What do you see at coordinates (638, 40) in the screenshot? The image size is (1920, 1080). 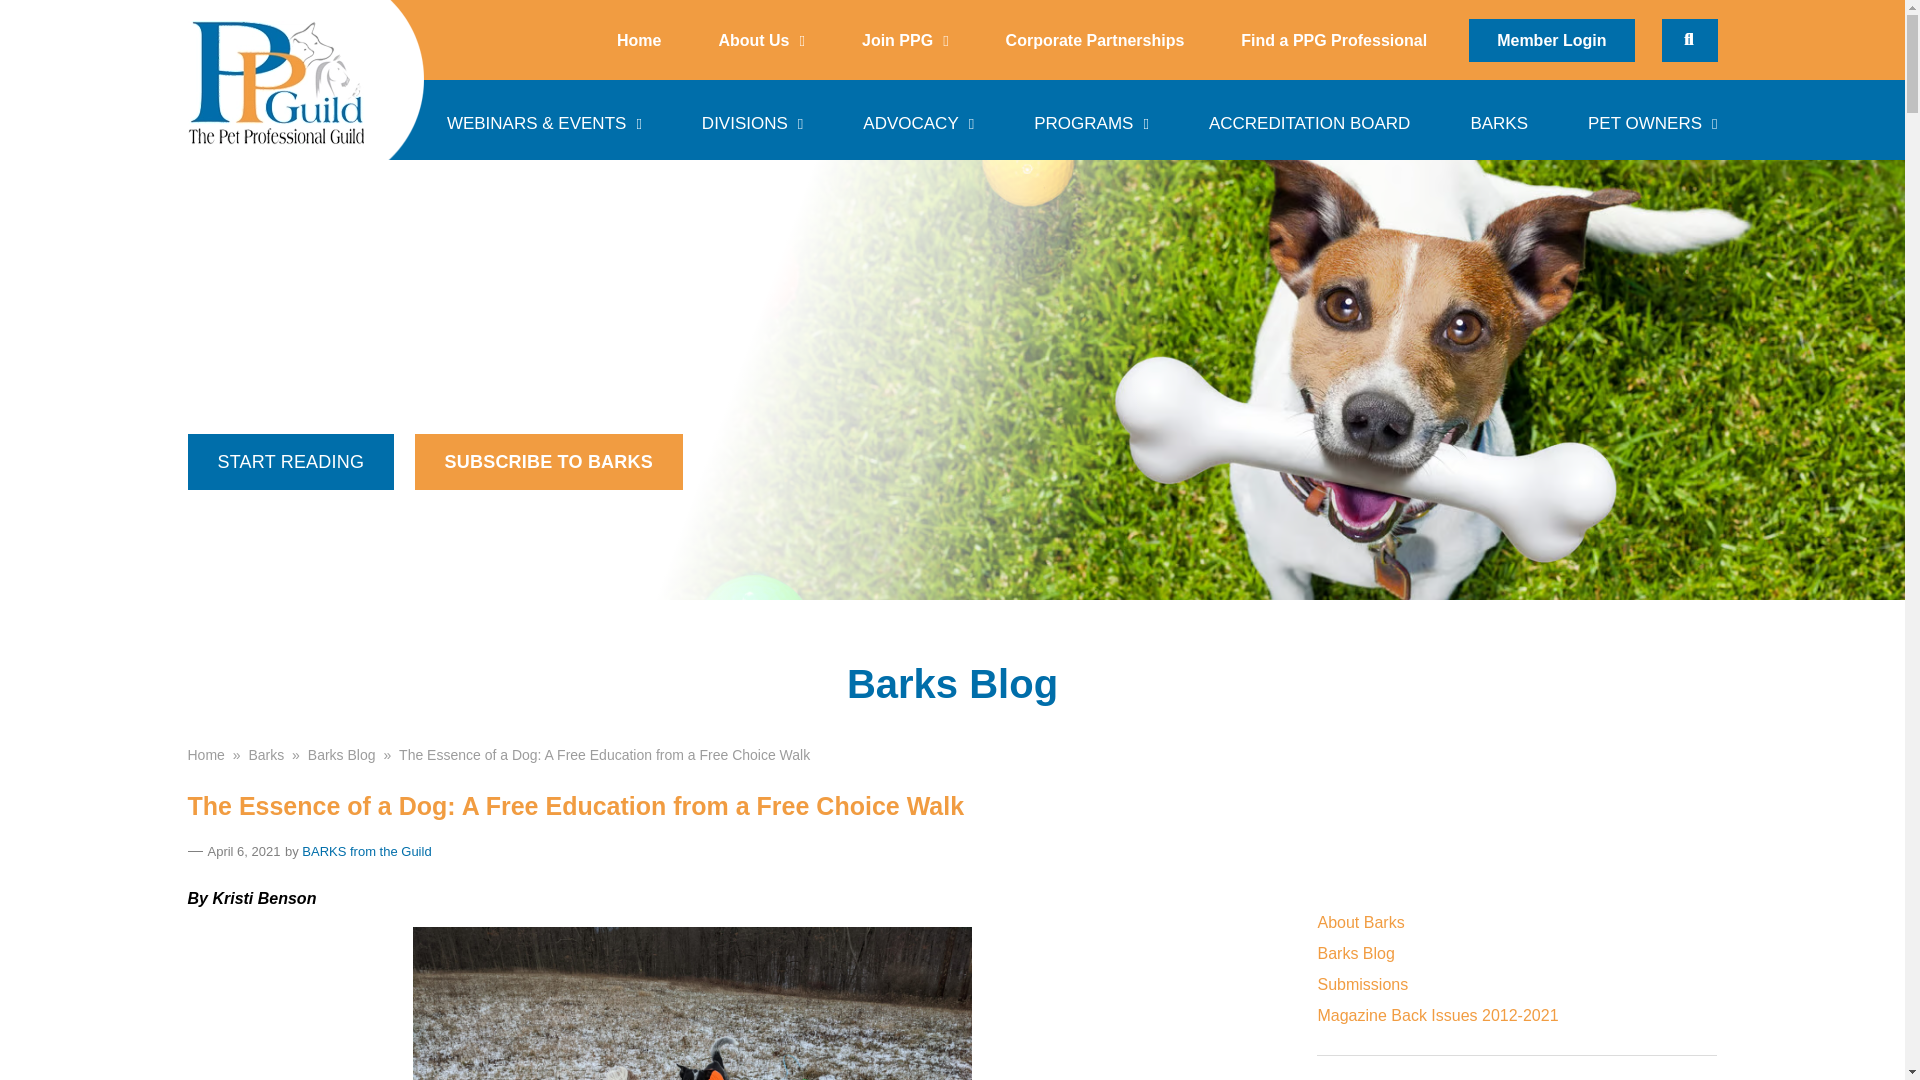 I see `Home` at bounding box center [638, 40].